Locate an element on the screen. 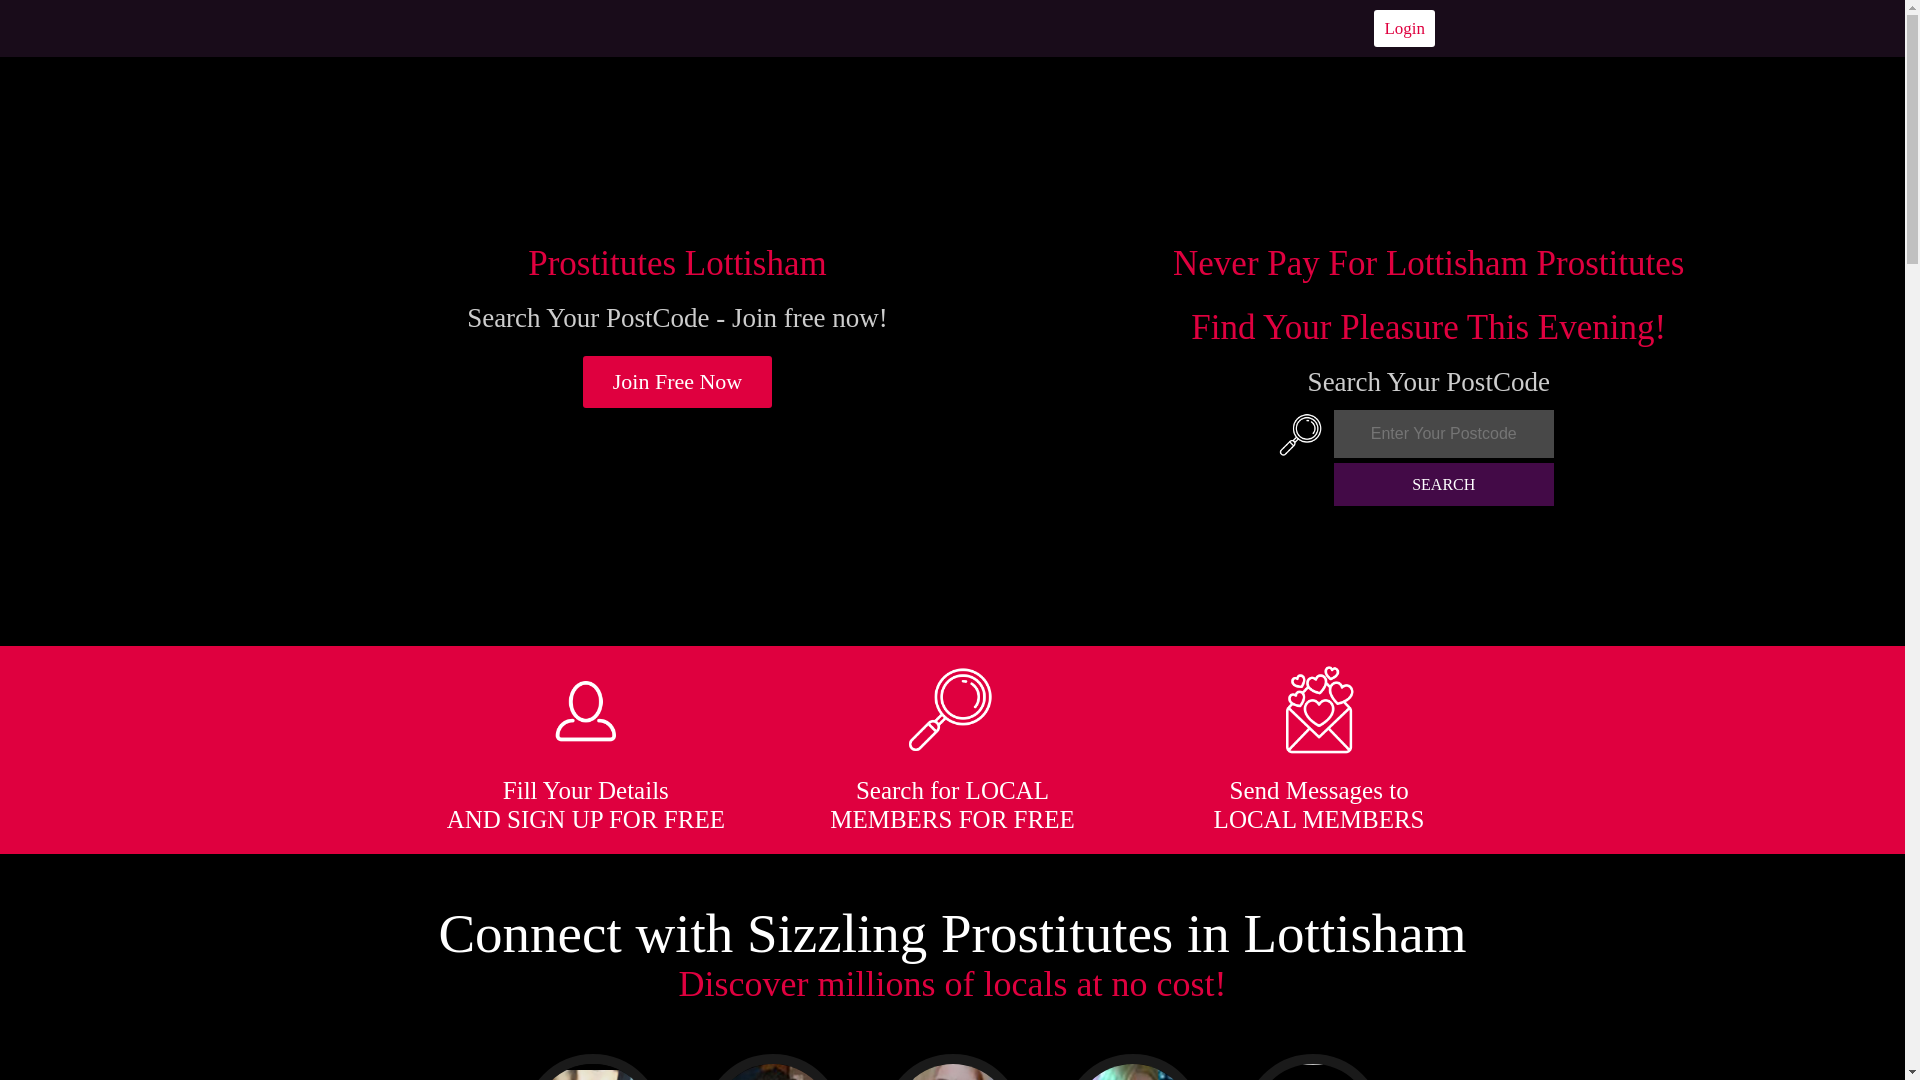 This screenshot has width=1920, height=1080. Join is located at coordinates (678, 382).